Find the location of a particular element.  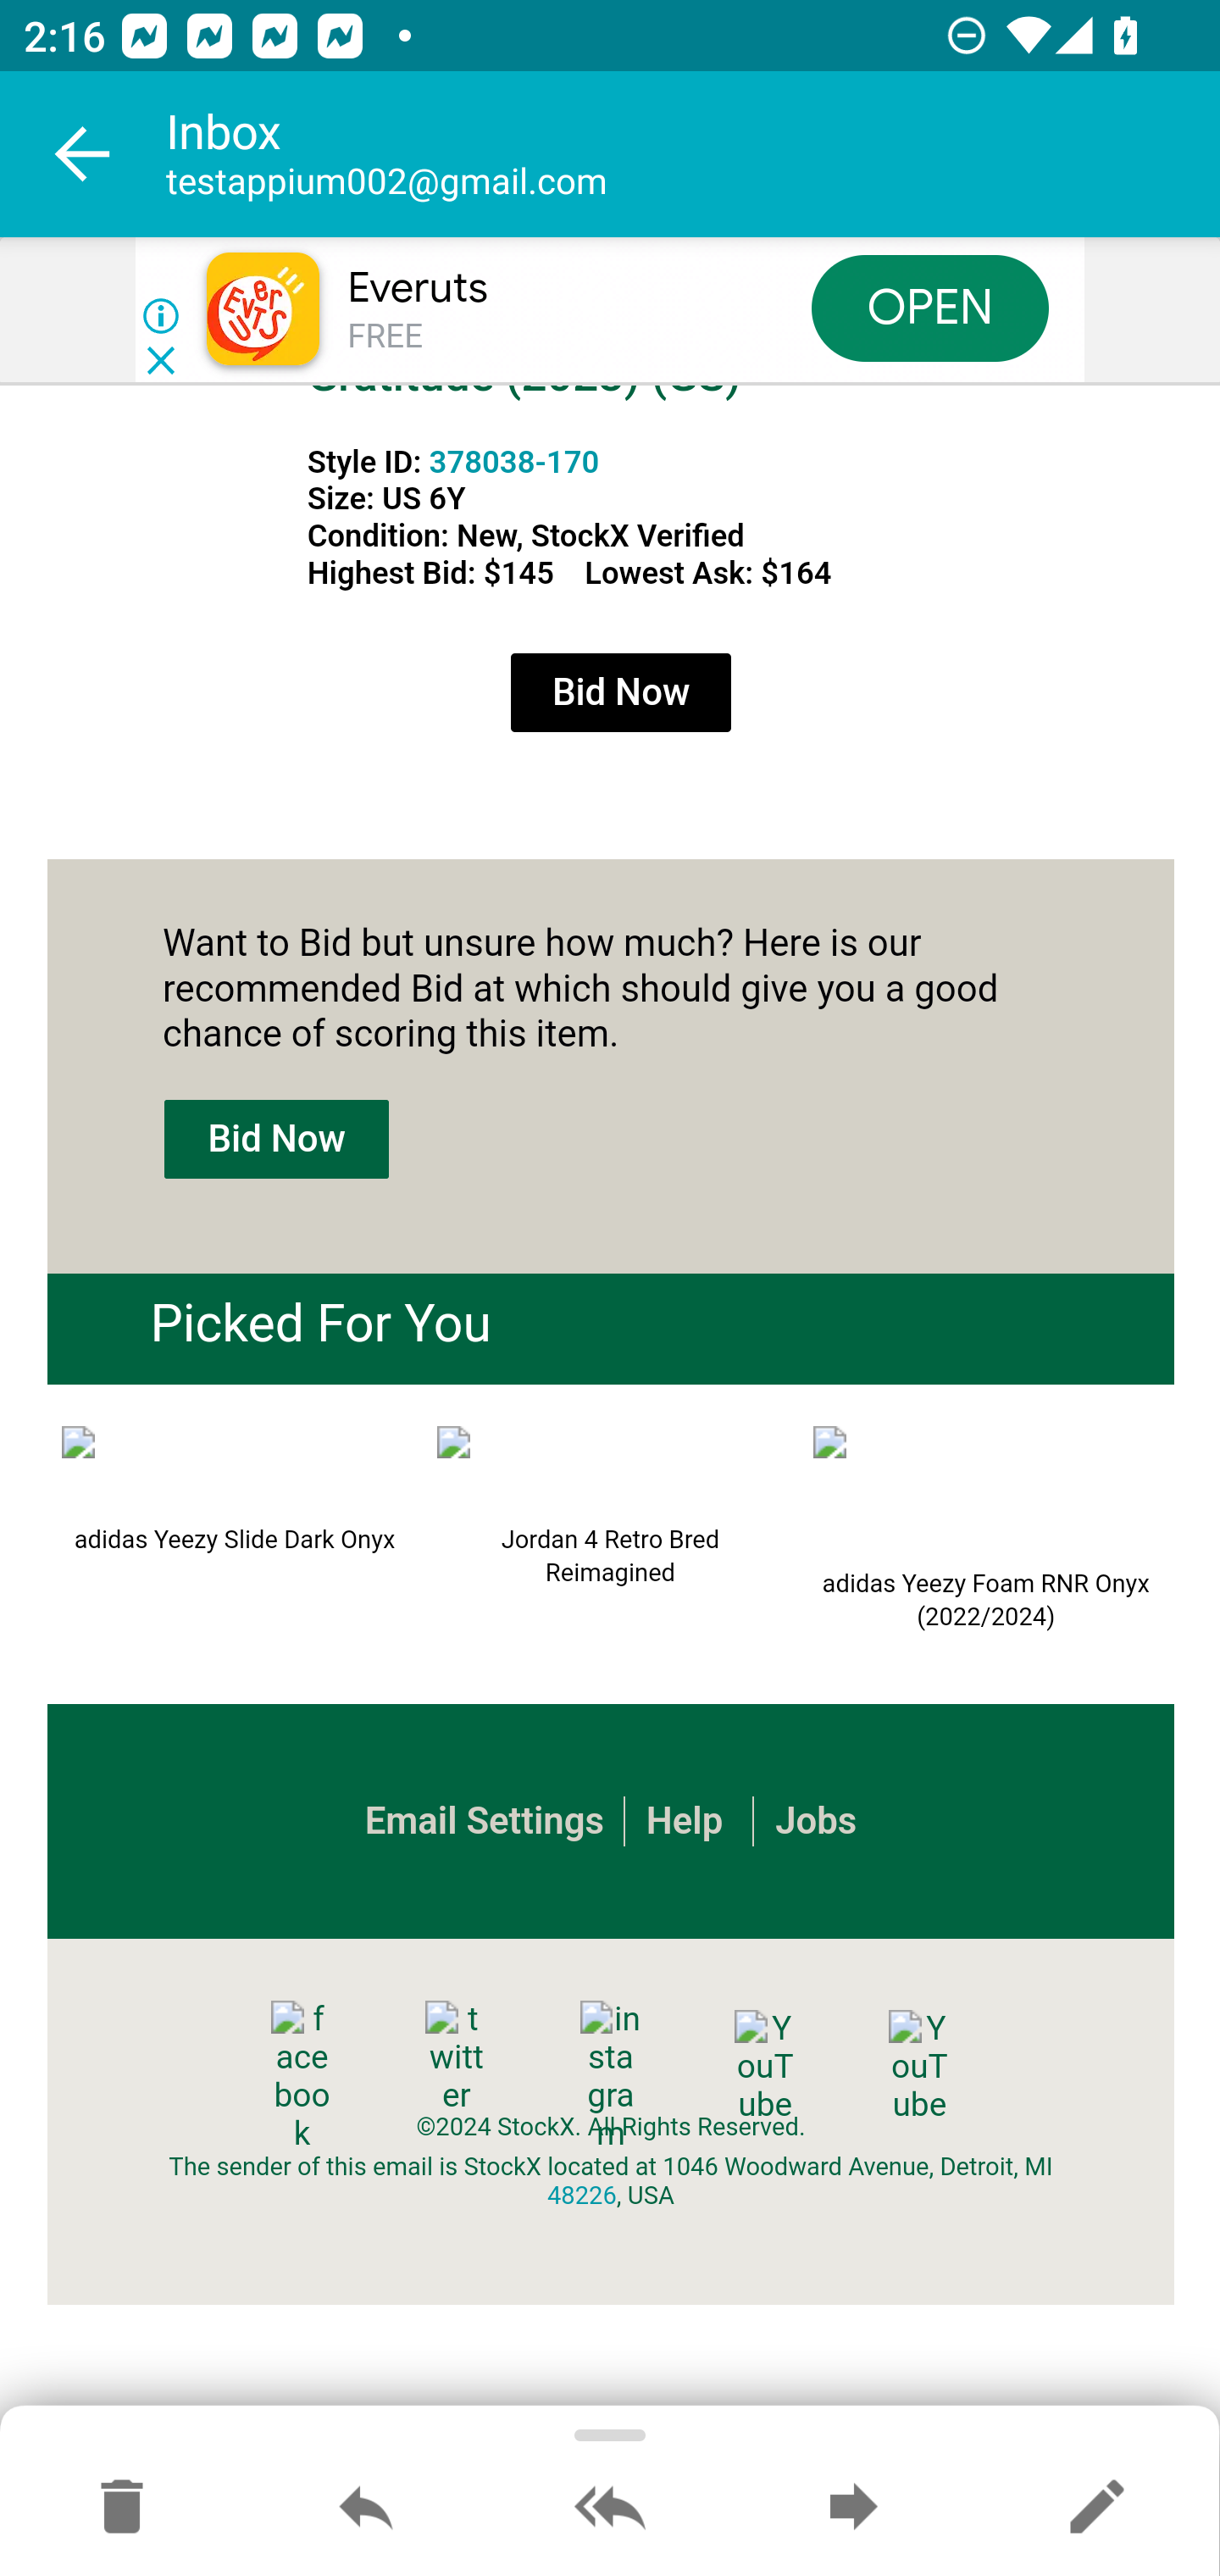

OPEN is located at coordinates (930, 307).